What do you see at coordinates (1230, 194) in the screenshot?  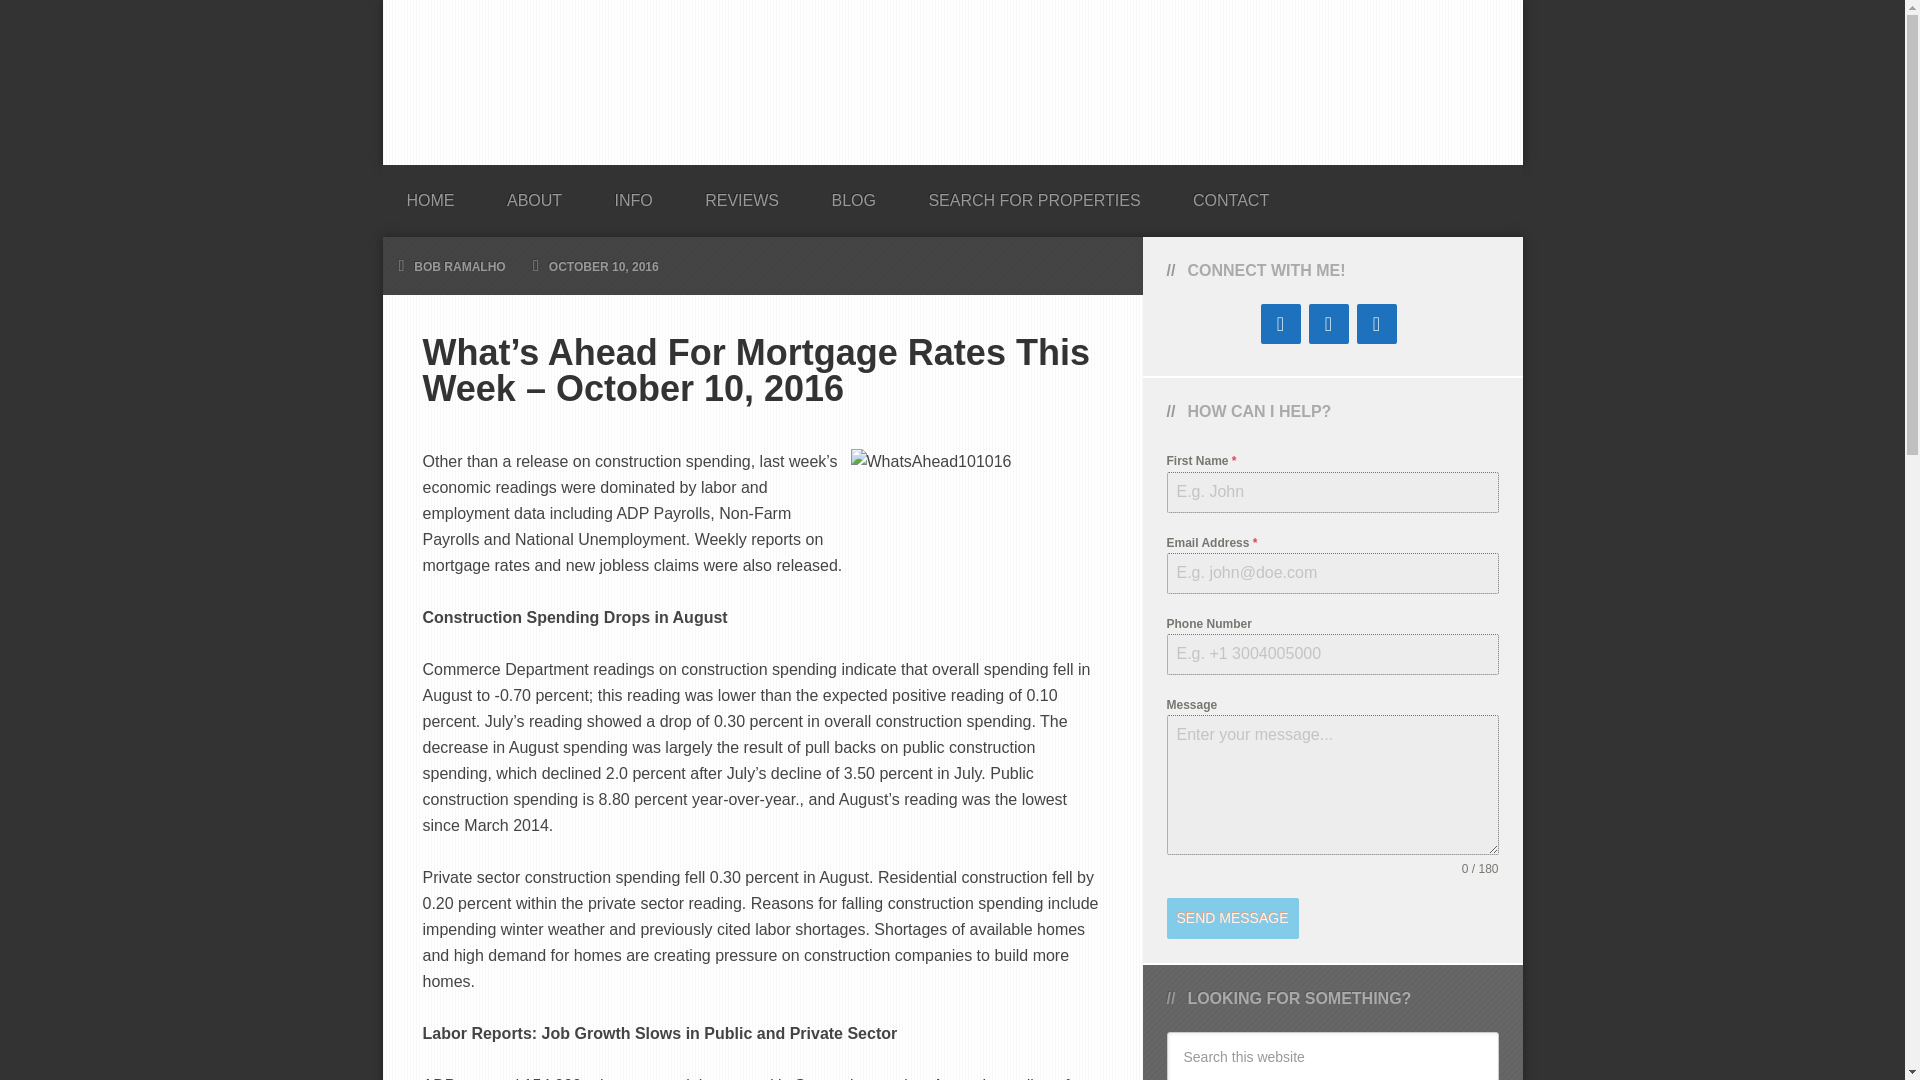 I see `CONTACT` at bounding box center [1230, 194].